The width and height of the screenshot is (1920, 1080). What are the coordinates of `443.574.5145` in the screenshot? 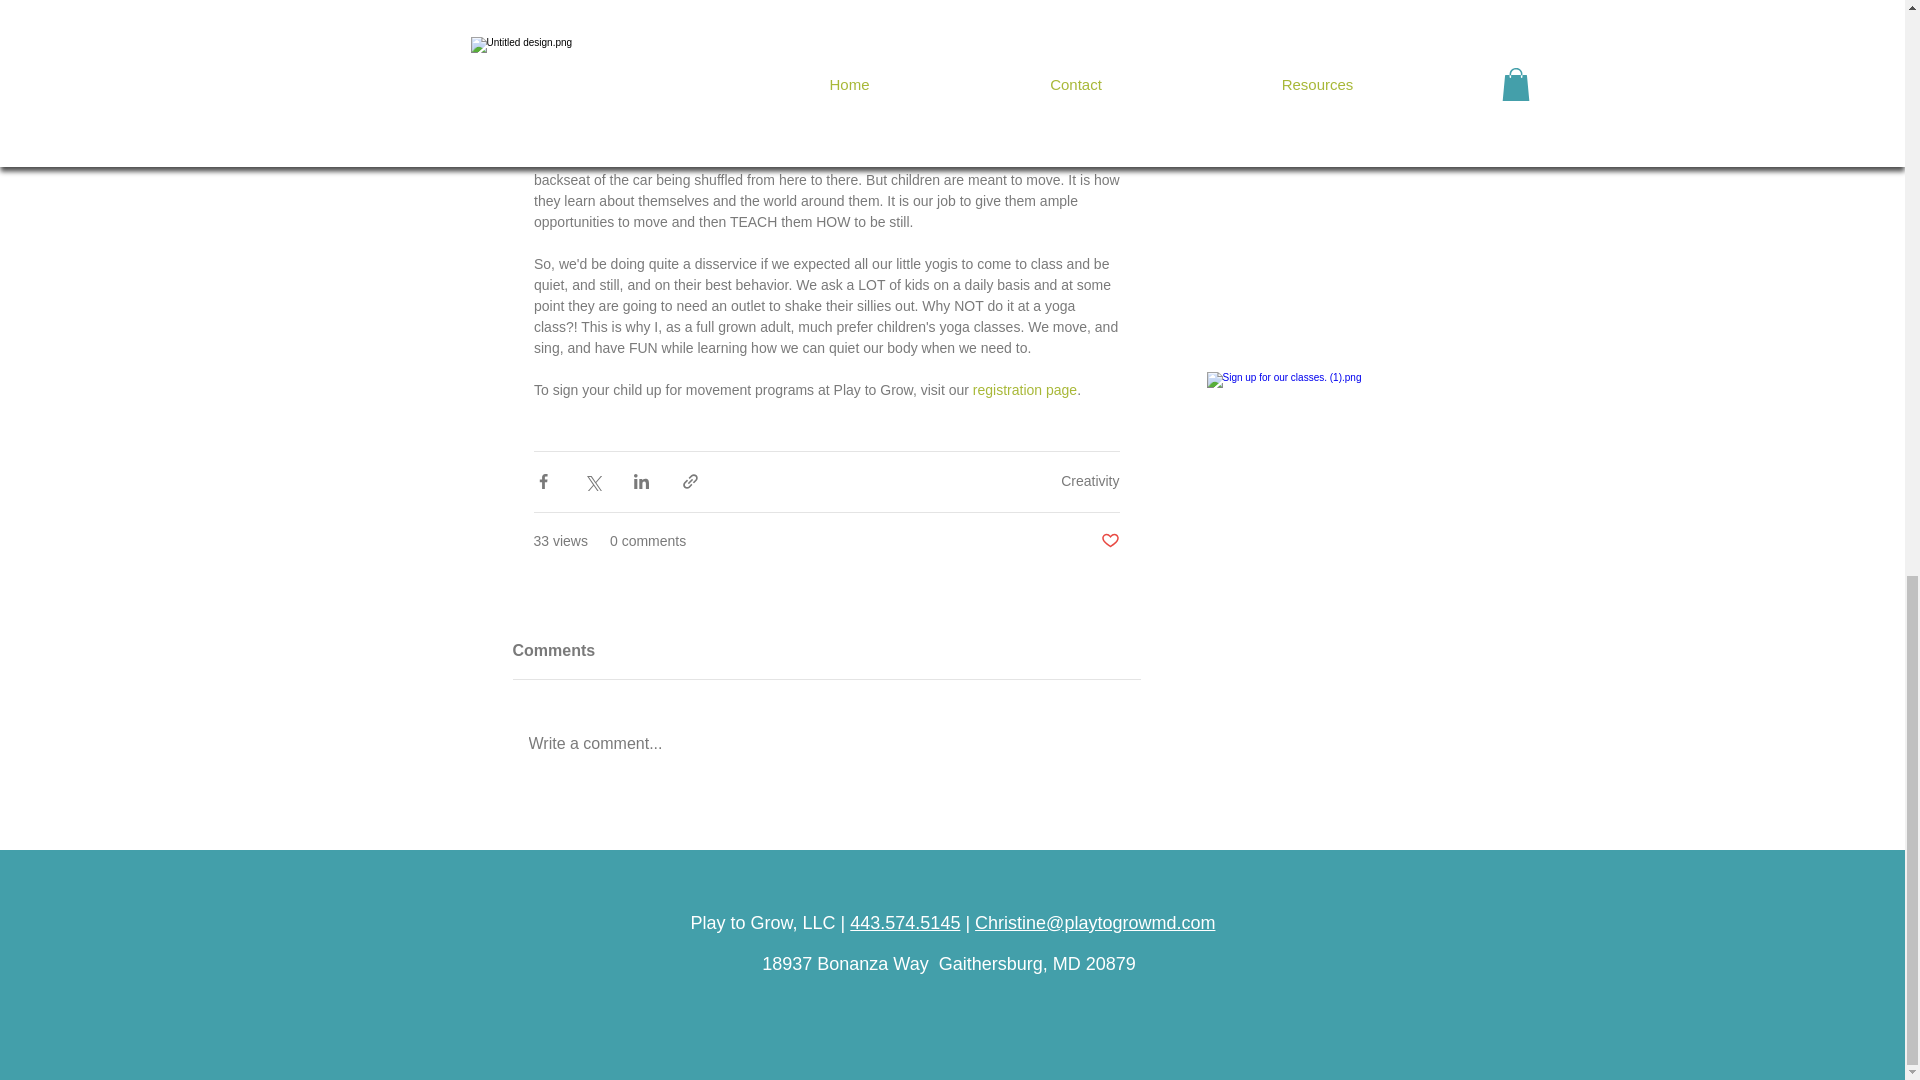 It's located at (905, 922).